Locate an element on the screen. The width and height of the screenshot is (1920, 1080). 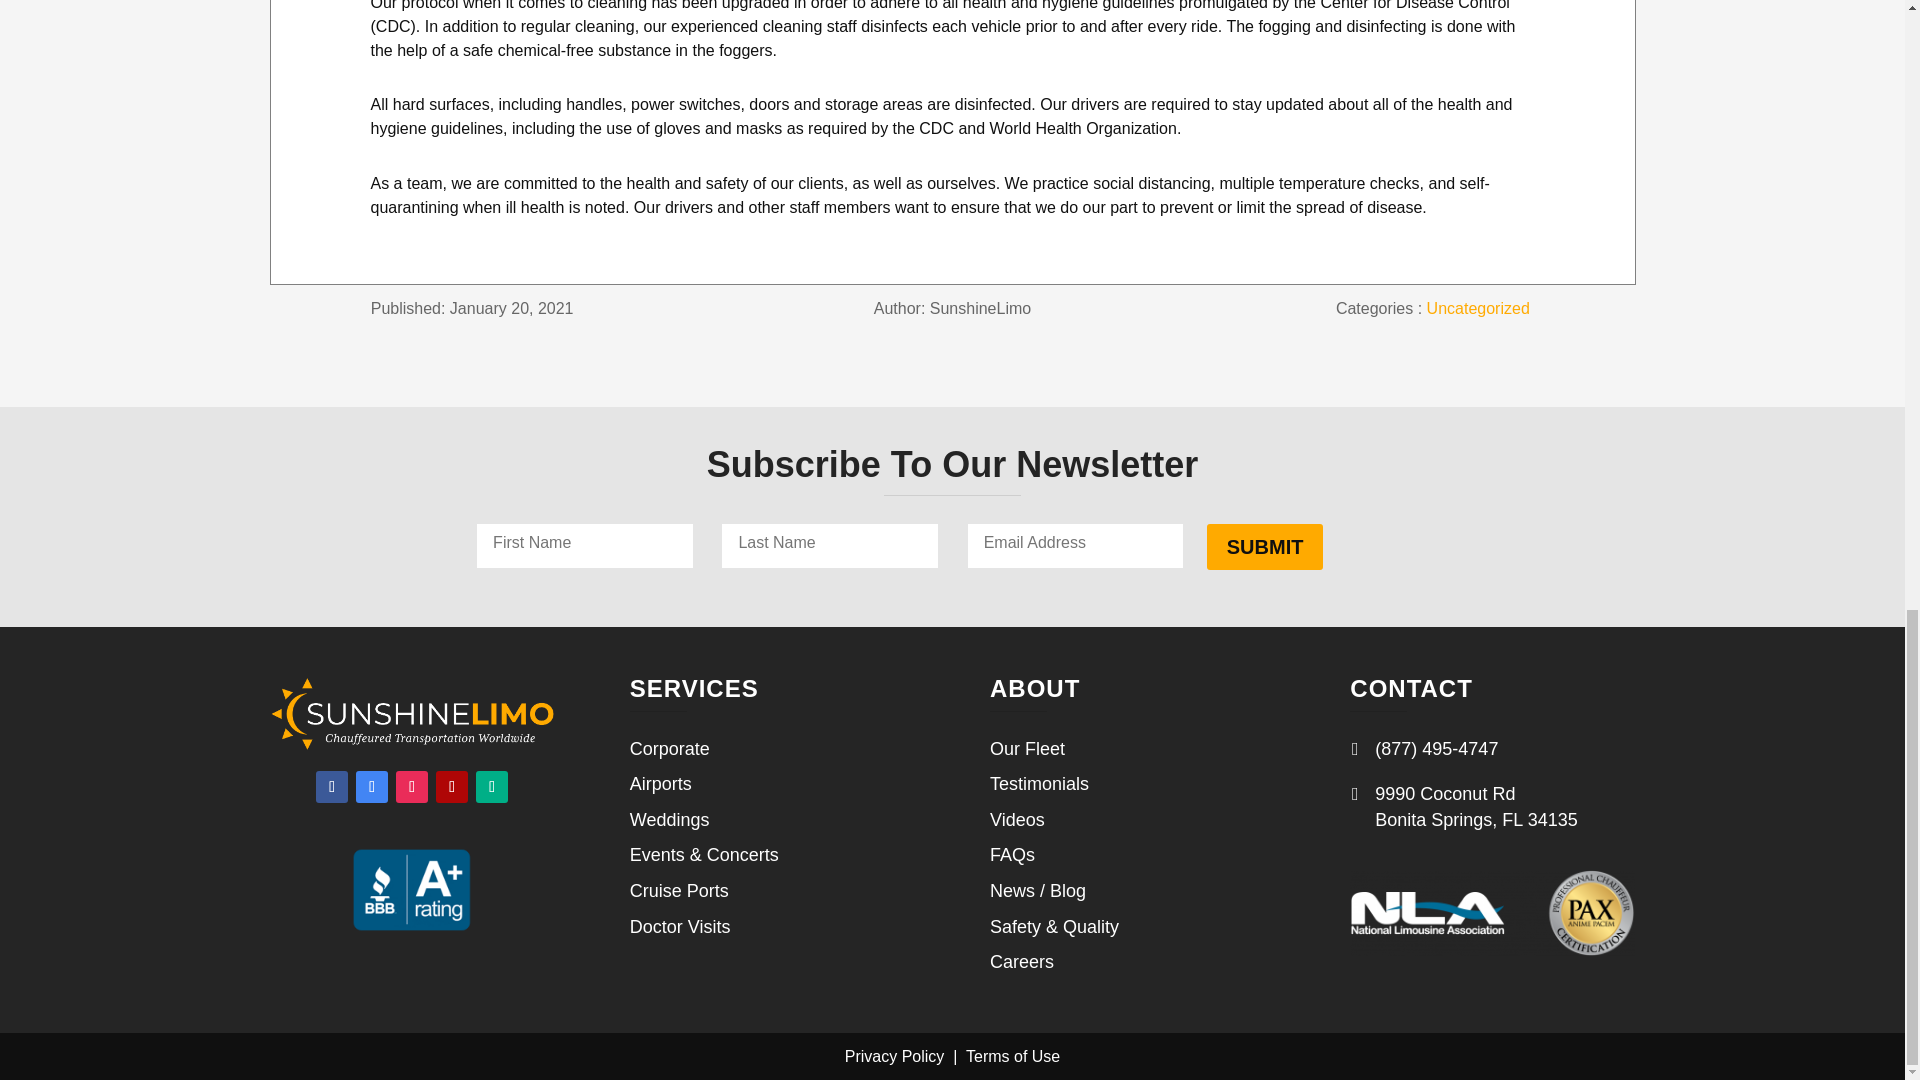
Follow on Facebook is located at coordinates (332, 787).